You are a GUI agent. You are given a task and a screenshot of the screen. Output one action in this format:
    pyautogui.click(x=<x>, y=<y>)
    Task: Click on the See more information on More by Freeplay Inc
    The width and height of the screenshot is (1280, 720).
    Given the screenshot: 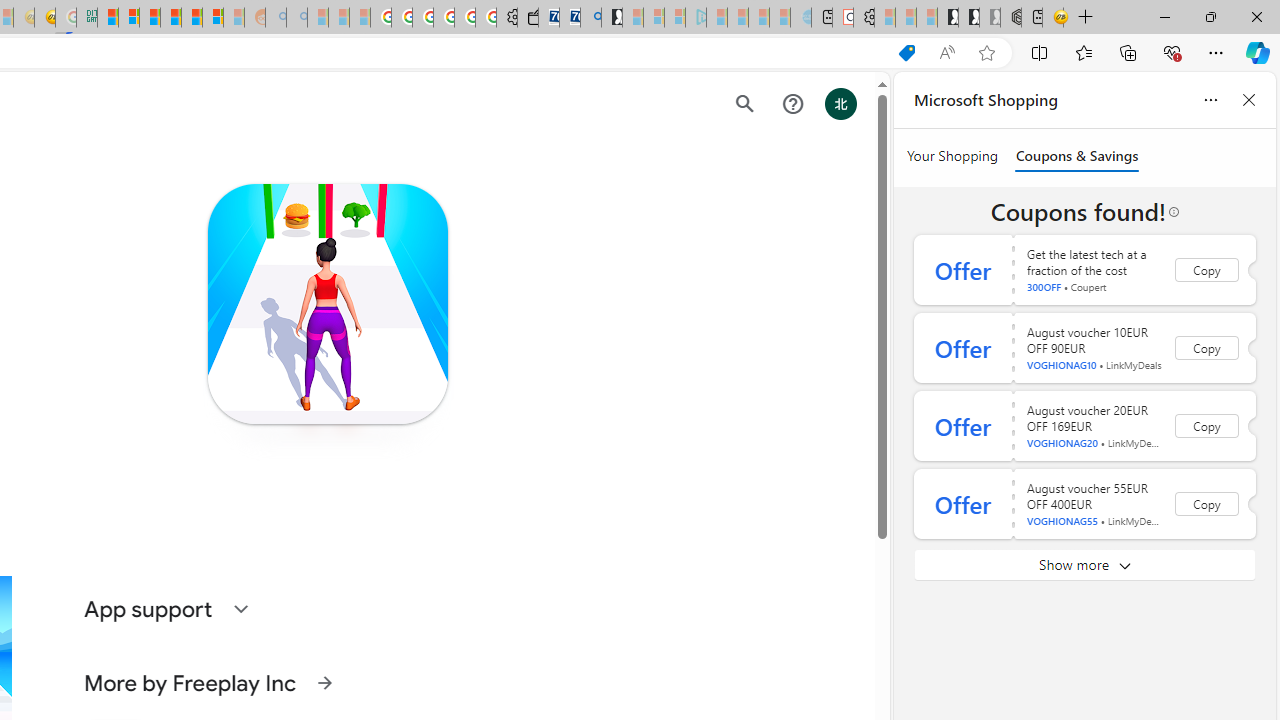 What is the action you would take?
    pyautogui.click(x=324, y=682)
    